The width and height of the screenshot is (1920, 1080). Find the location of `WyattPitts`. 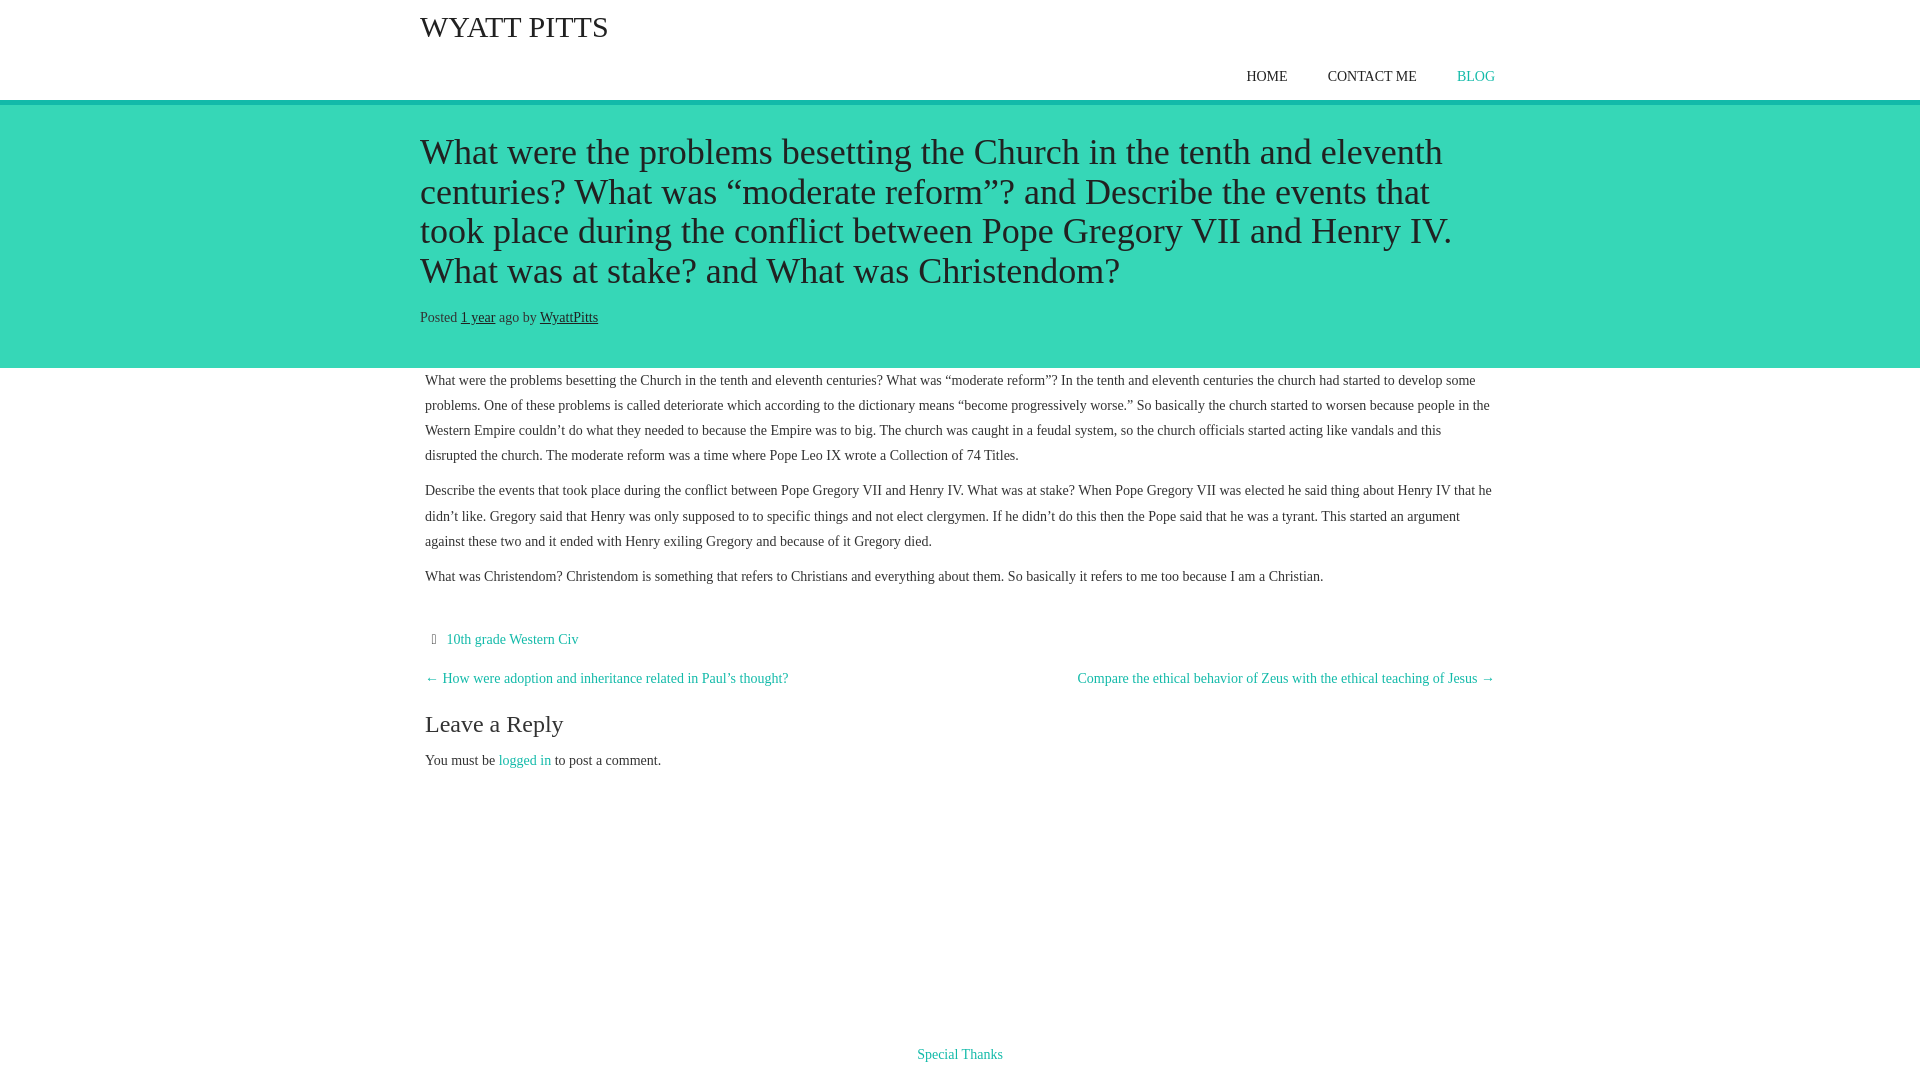

WyattPitts is located at coordinates (568, 317).